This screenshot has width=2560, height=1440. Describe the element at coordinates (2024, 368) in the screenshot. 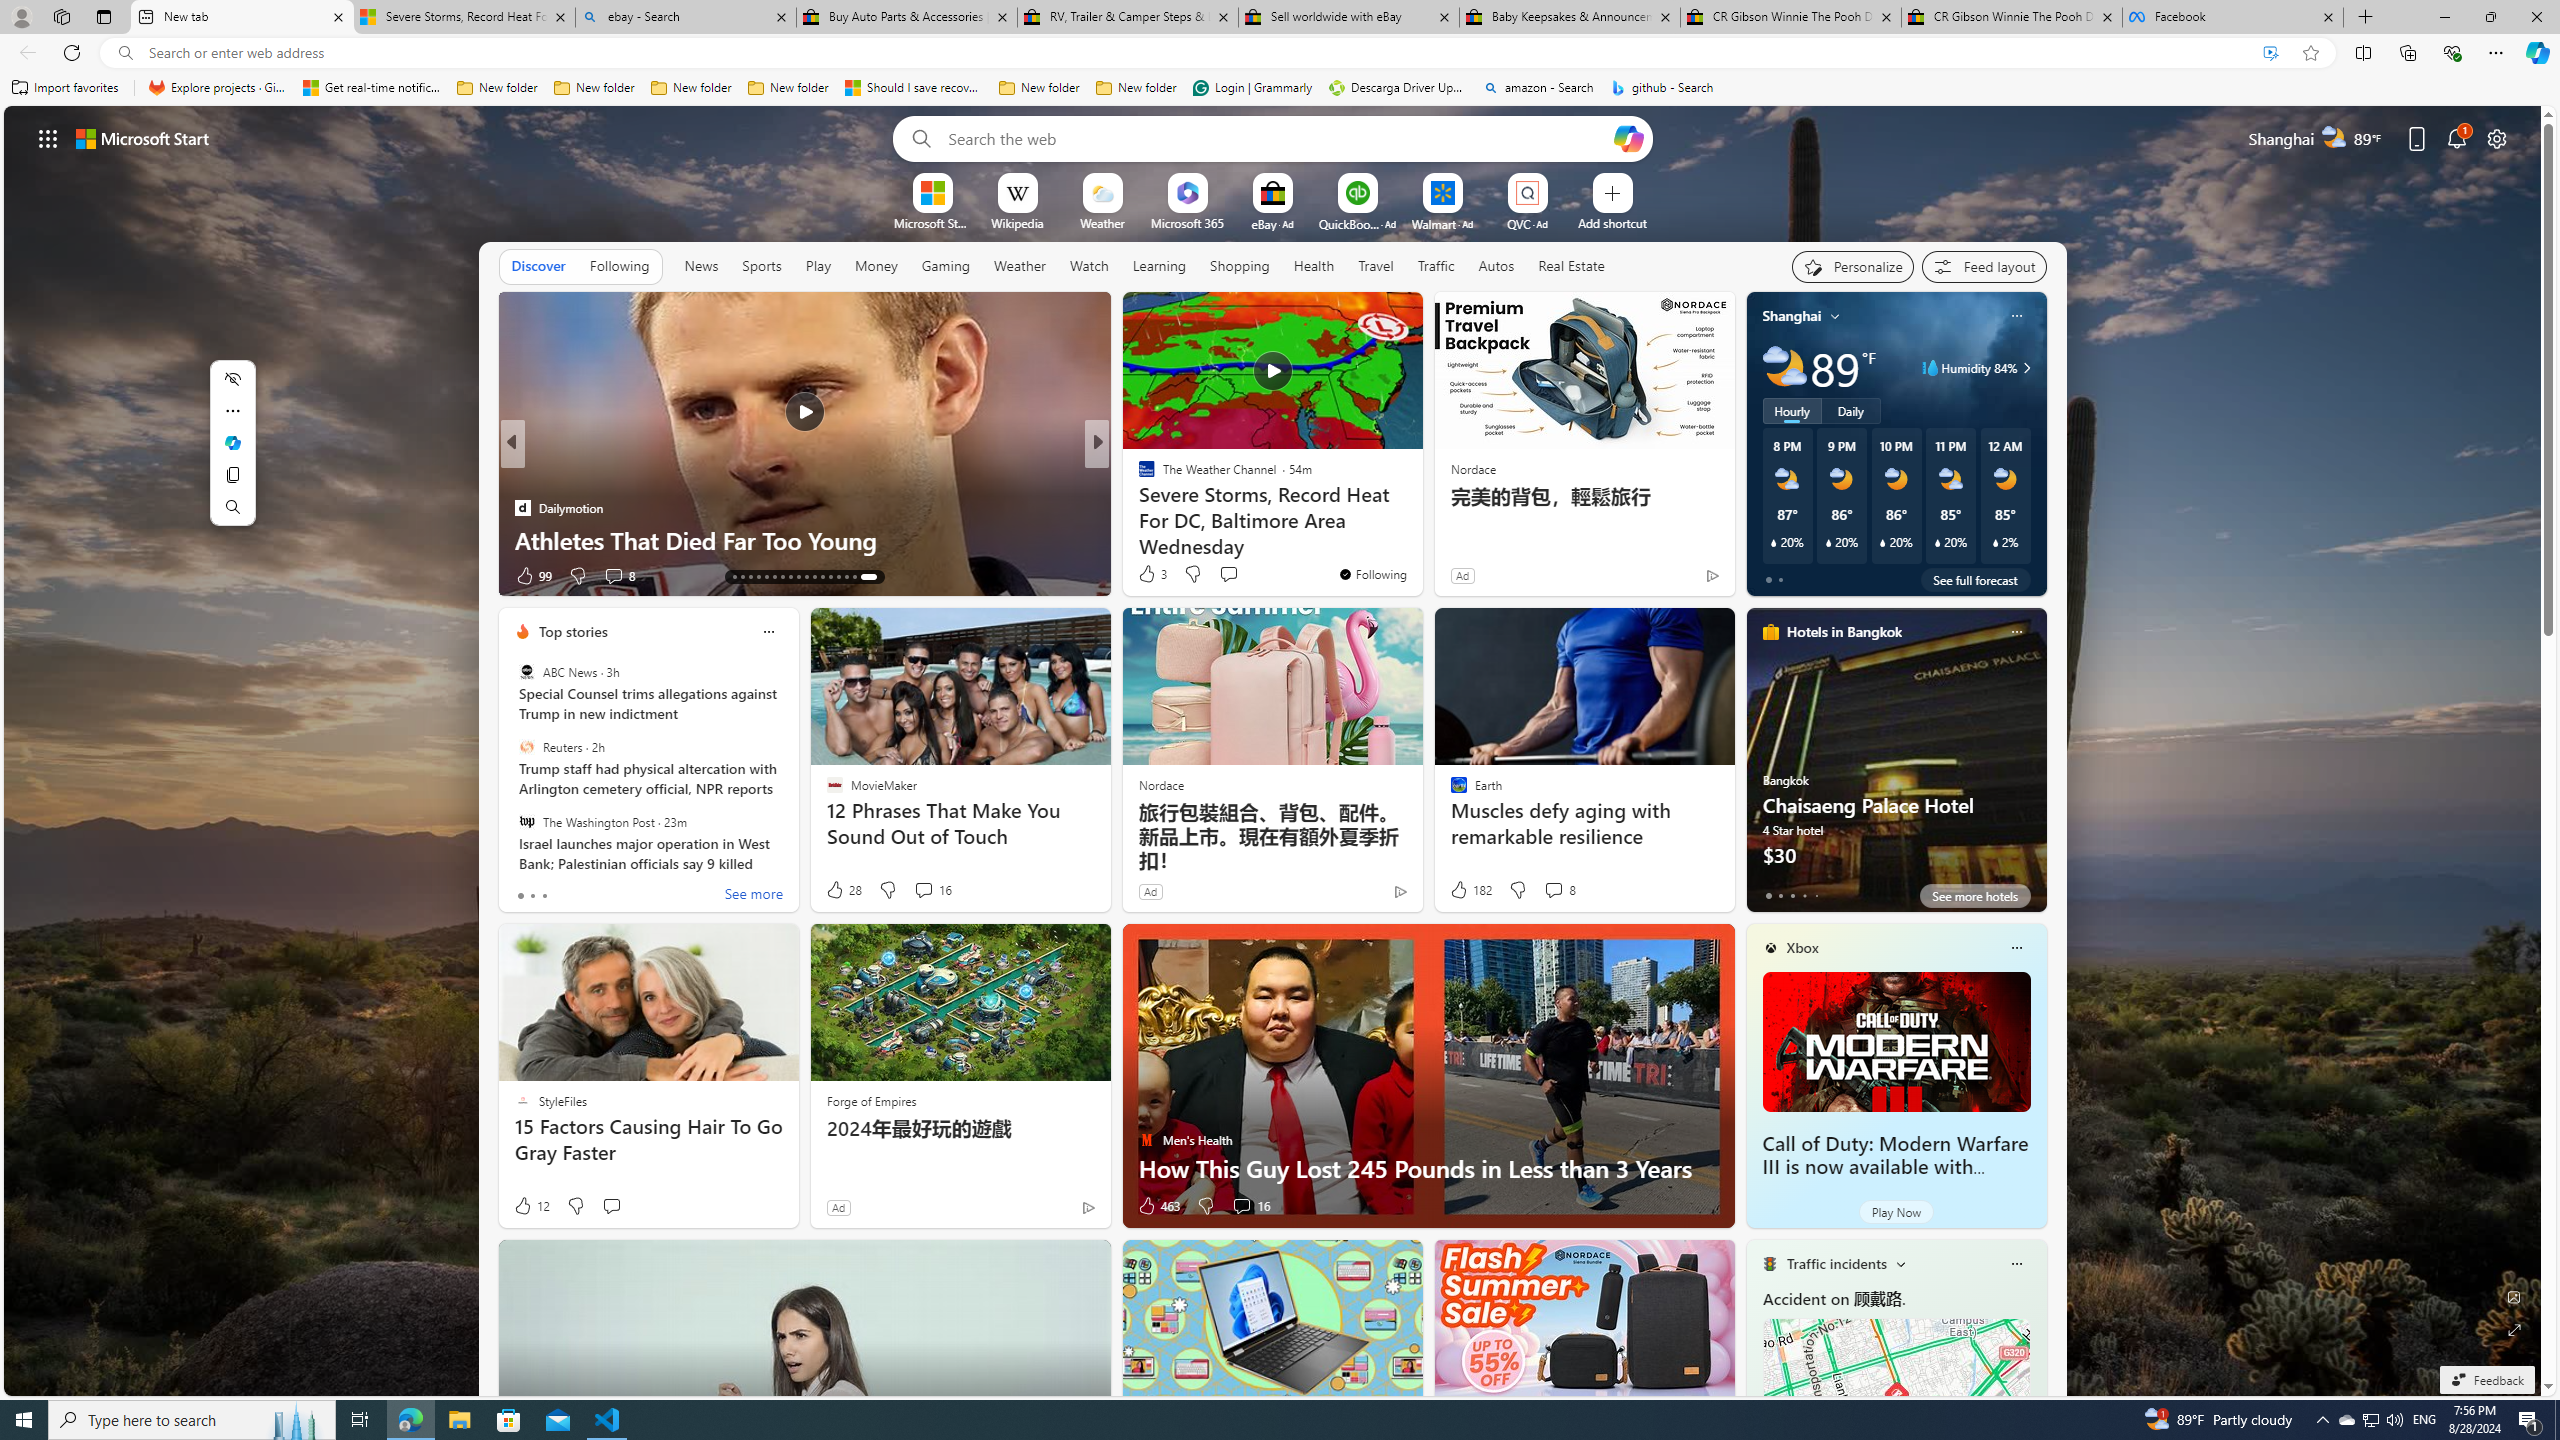

I see `Humidity 84%` at that location.